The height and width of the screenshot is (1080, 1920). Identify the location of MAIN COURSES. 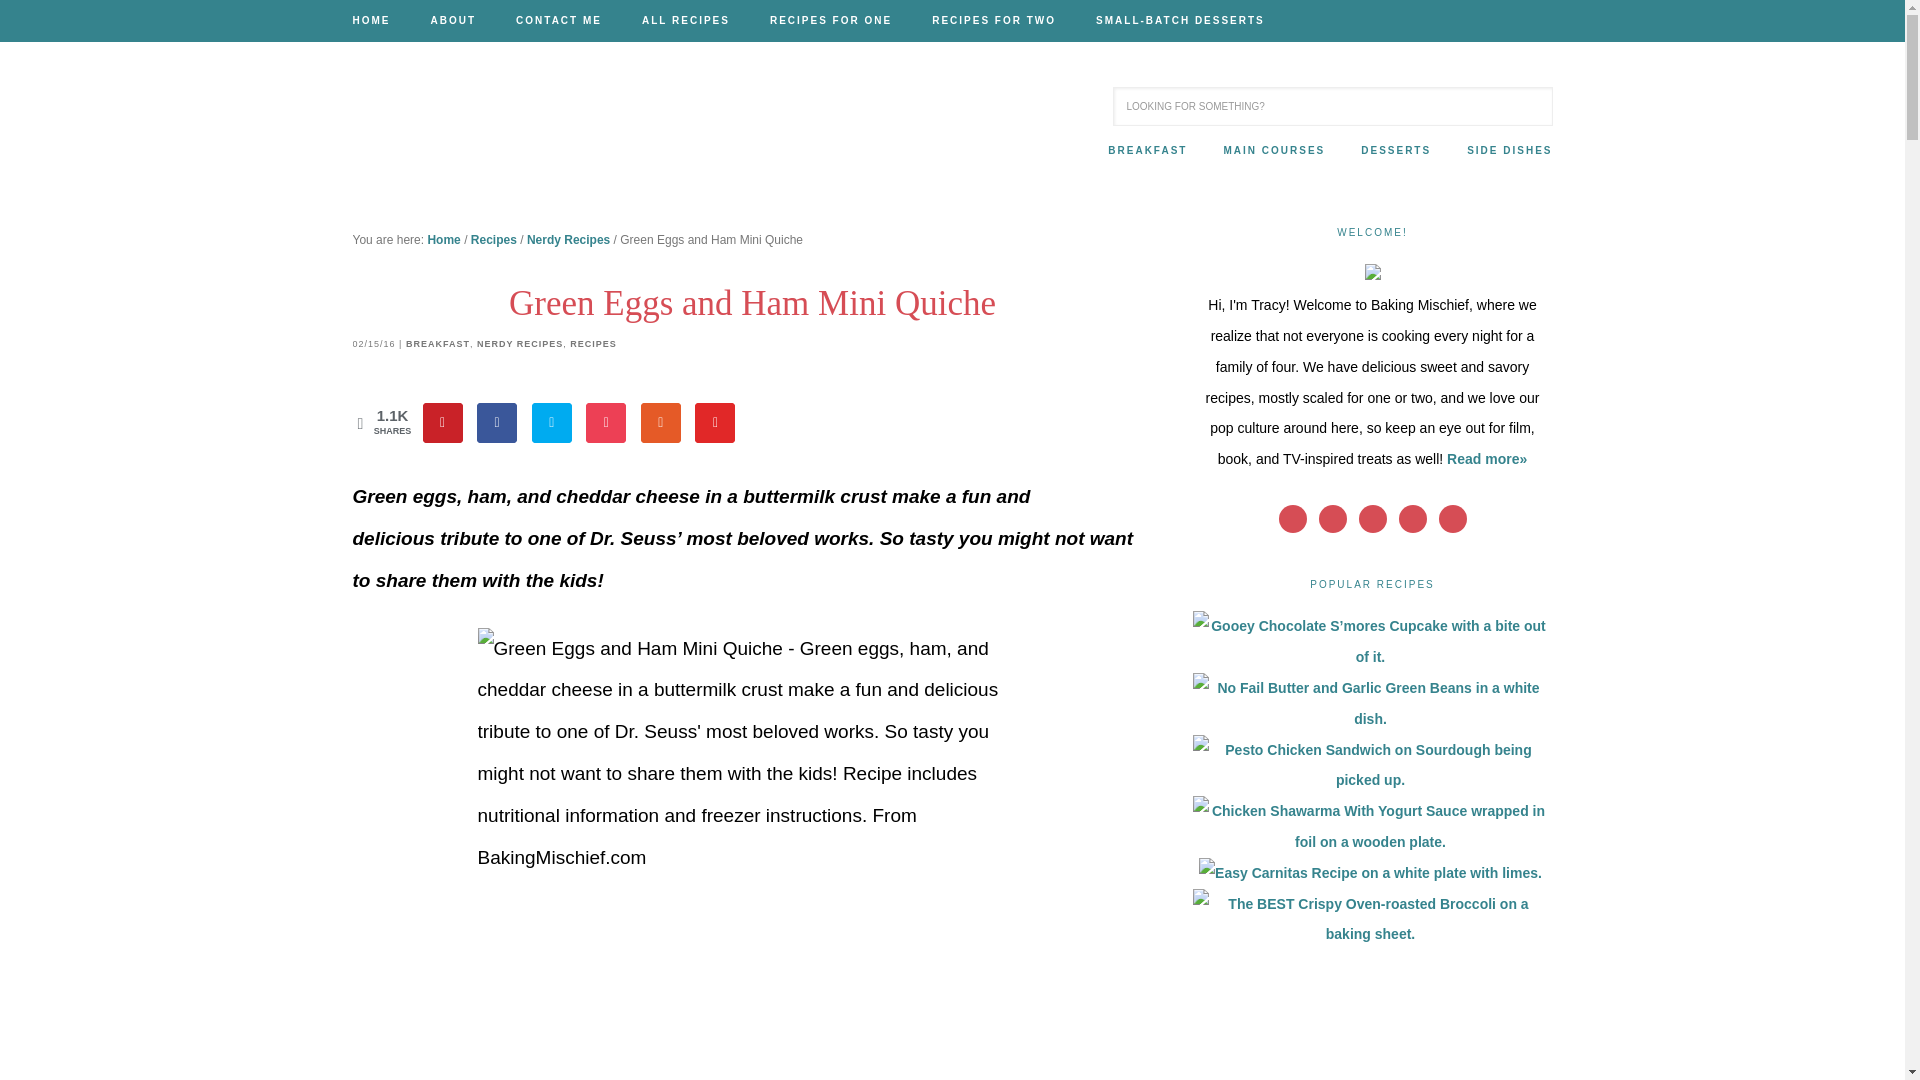
(1274, 151).